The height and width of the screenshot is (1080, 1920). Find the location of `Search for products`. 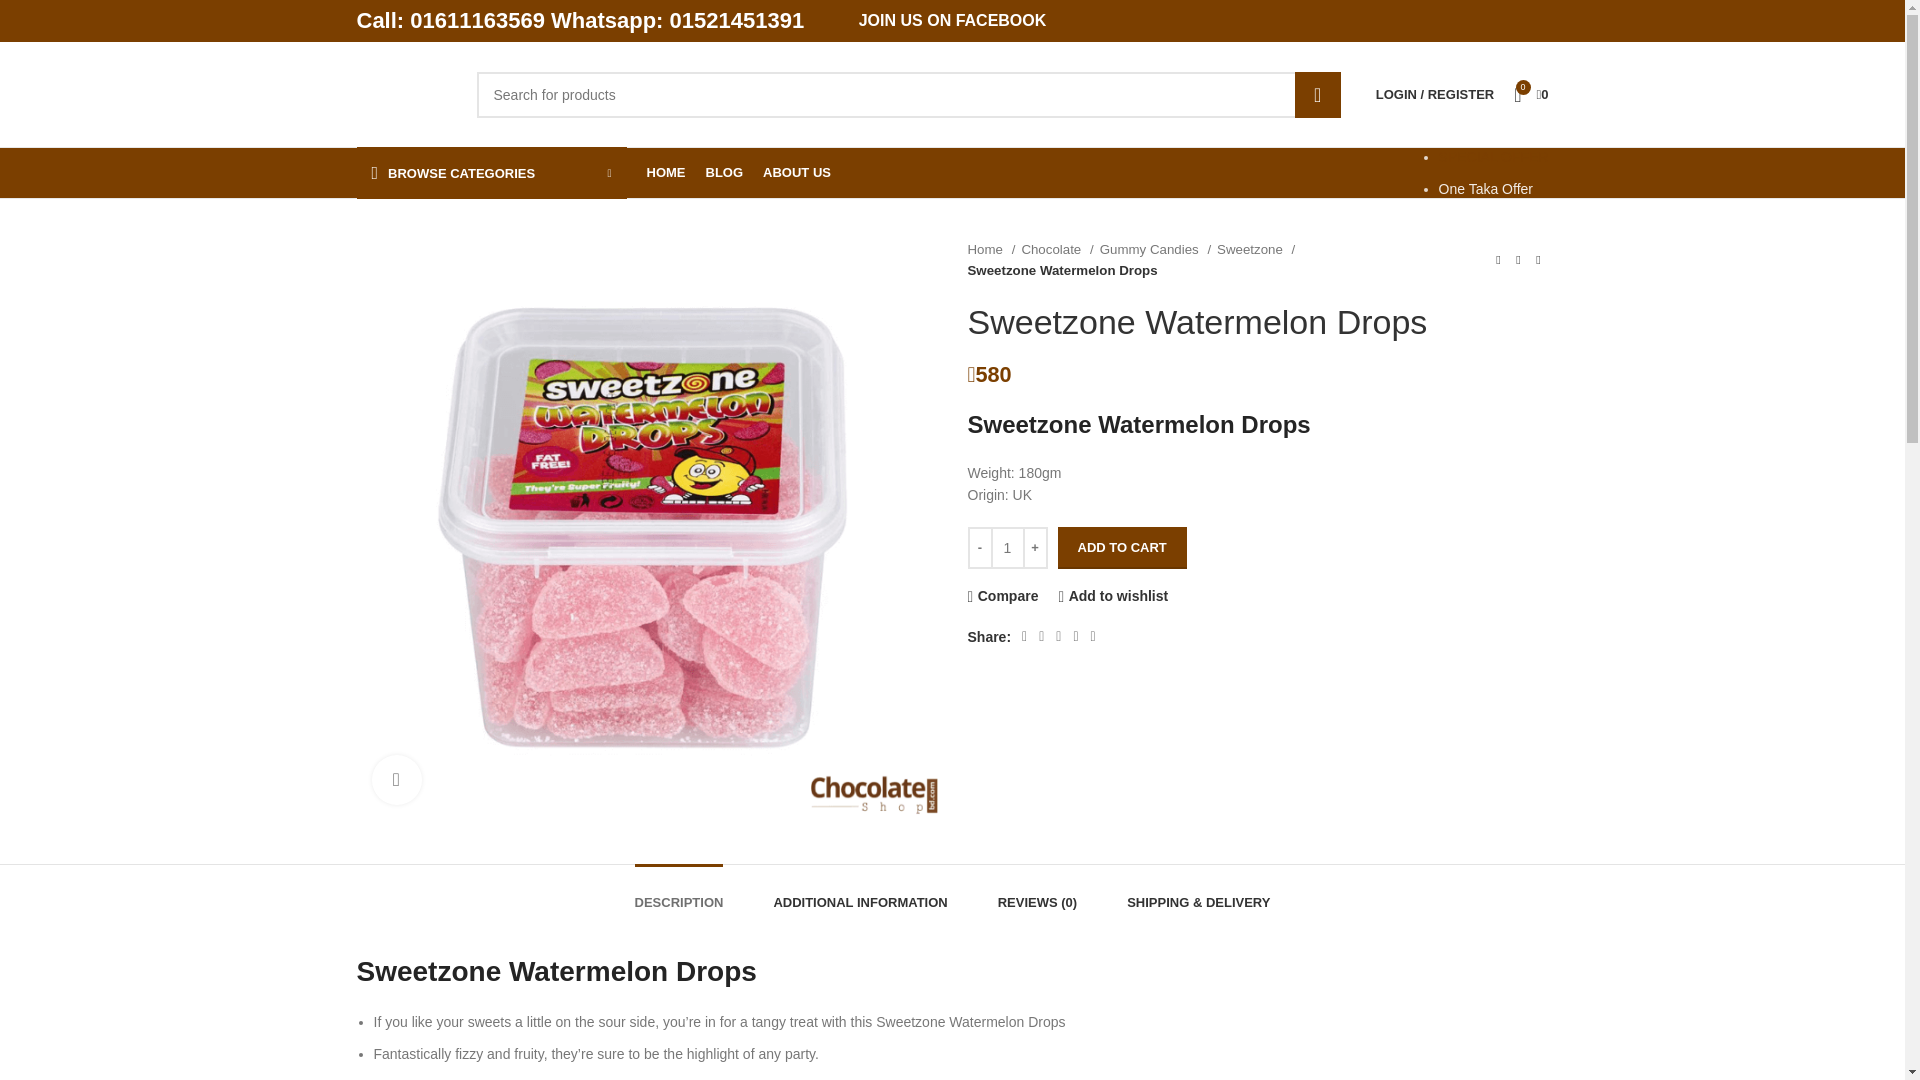

Search for products is located at coordinates (908, 94).